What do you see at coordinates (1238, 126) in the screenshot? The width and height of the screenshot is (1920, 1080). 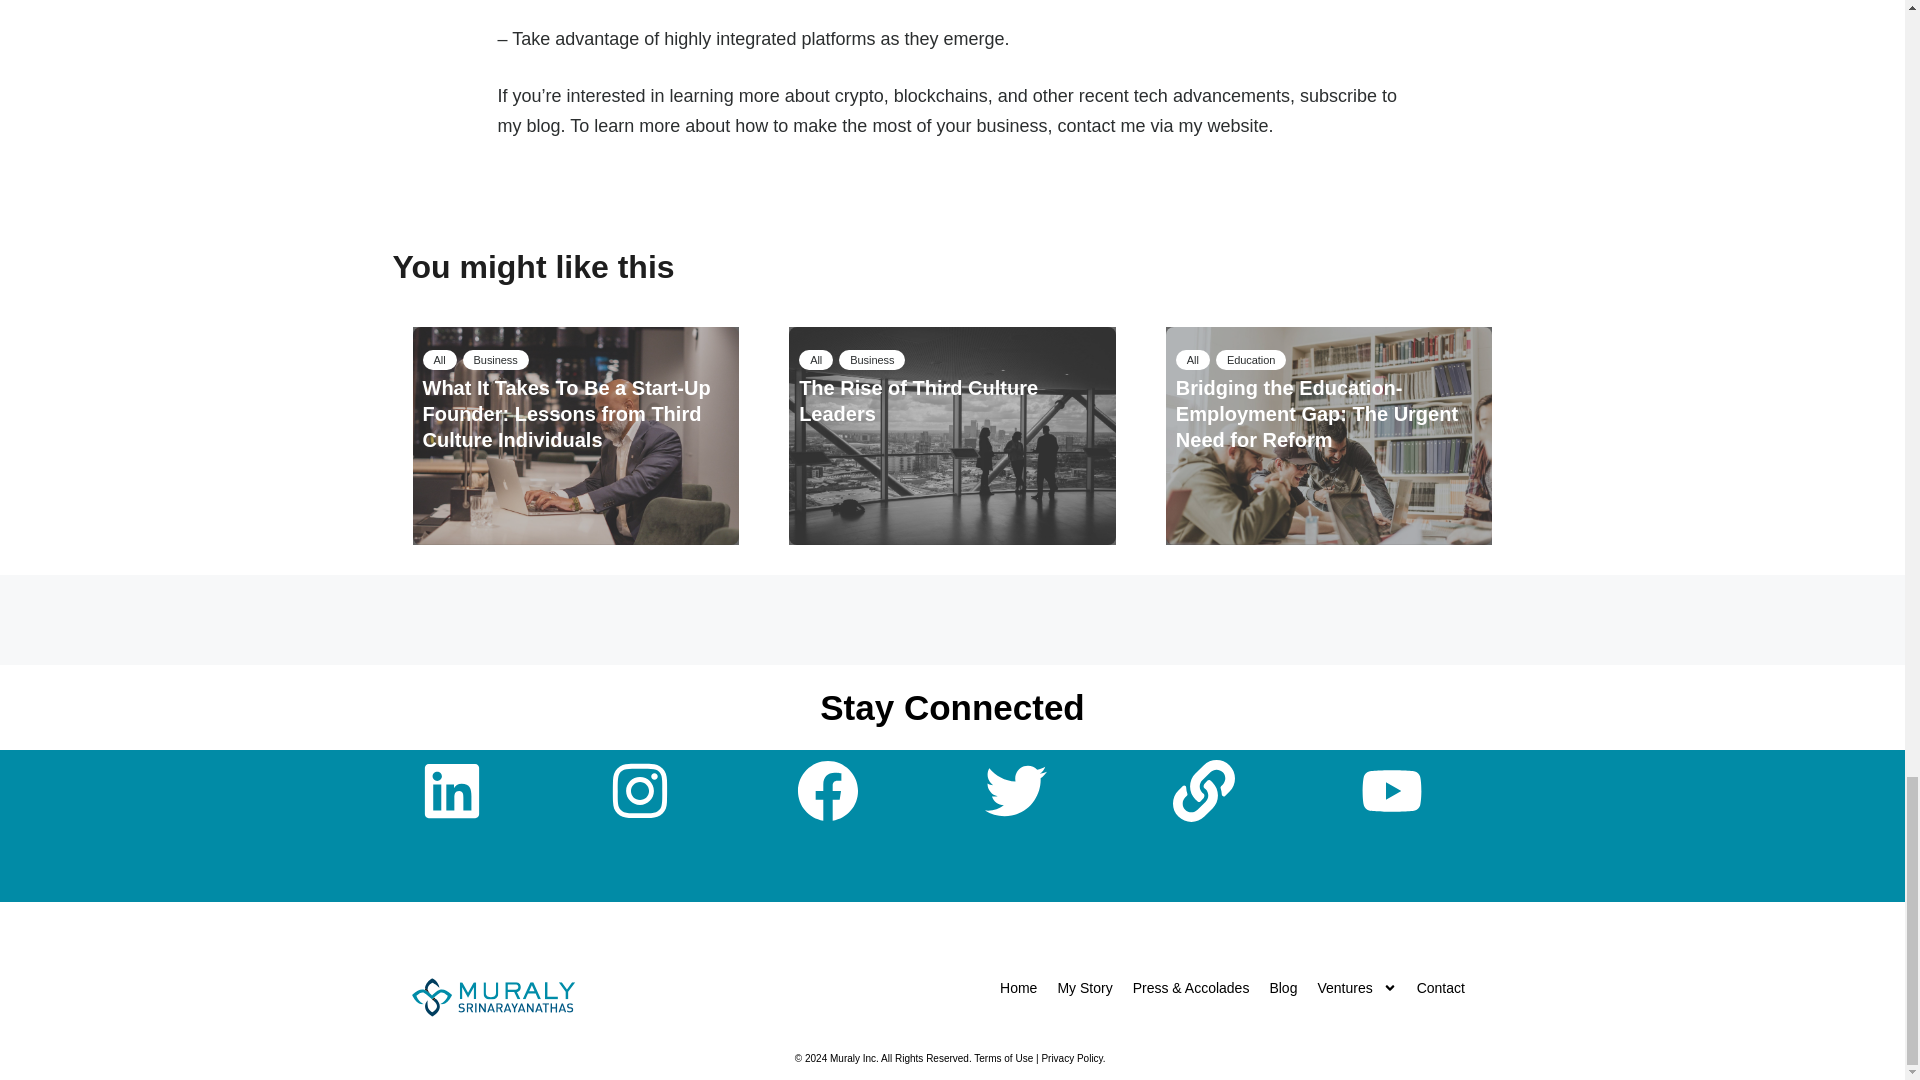 I see `website` at bounding box center [1238, 126].